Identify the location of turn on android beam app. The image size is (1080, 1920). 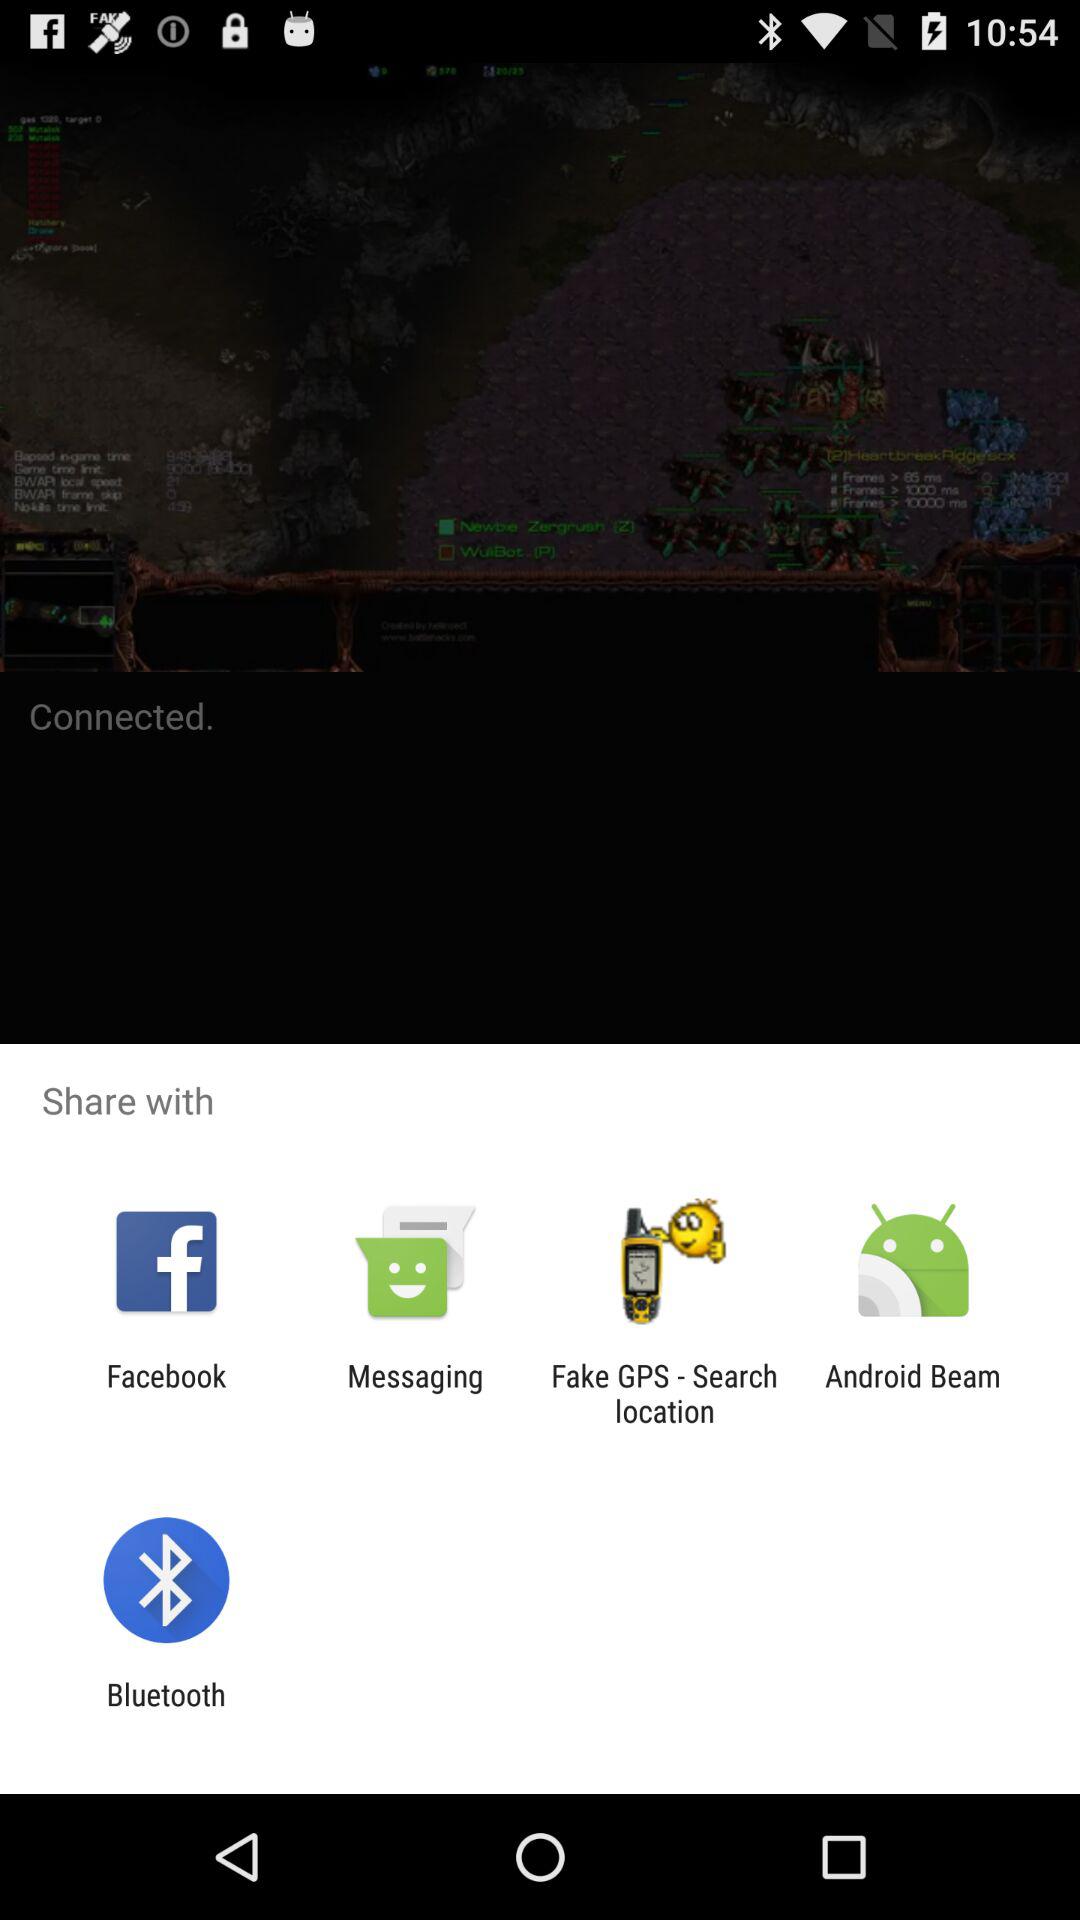
(913, 1393).